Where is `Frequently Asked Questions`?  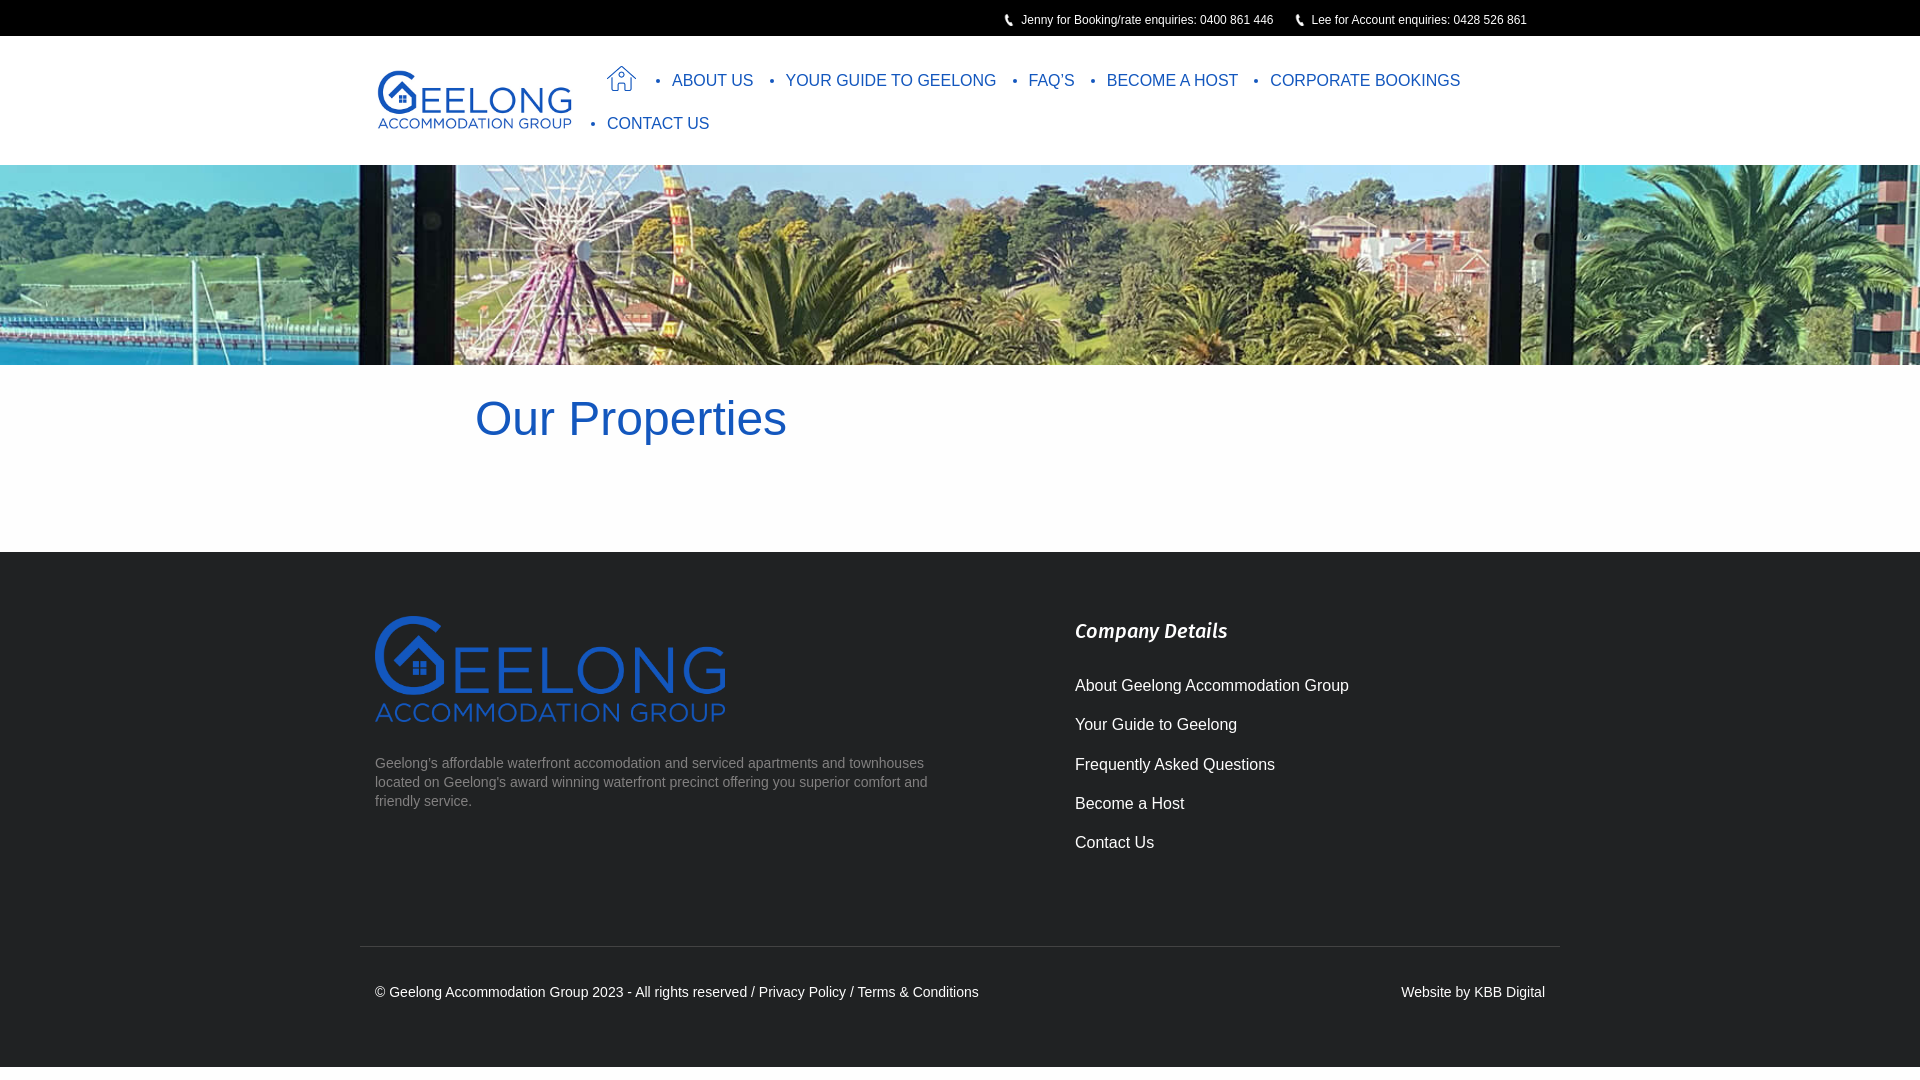 Frequently Asked Questions is located at coordinates (1310, 764).